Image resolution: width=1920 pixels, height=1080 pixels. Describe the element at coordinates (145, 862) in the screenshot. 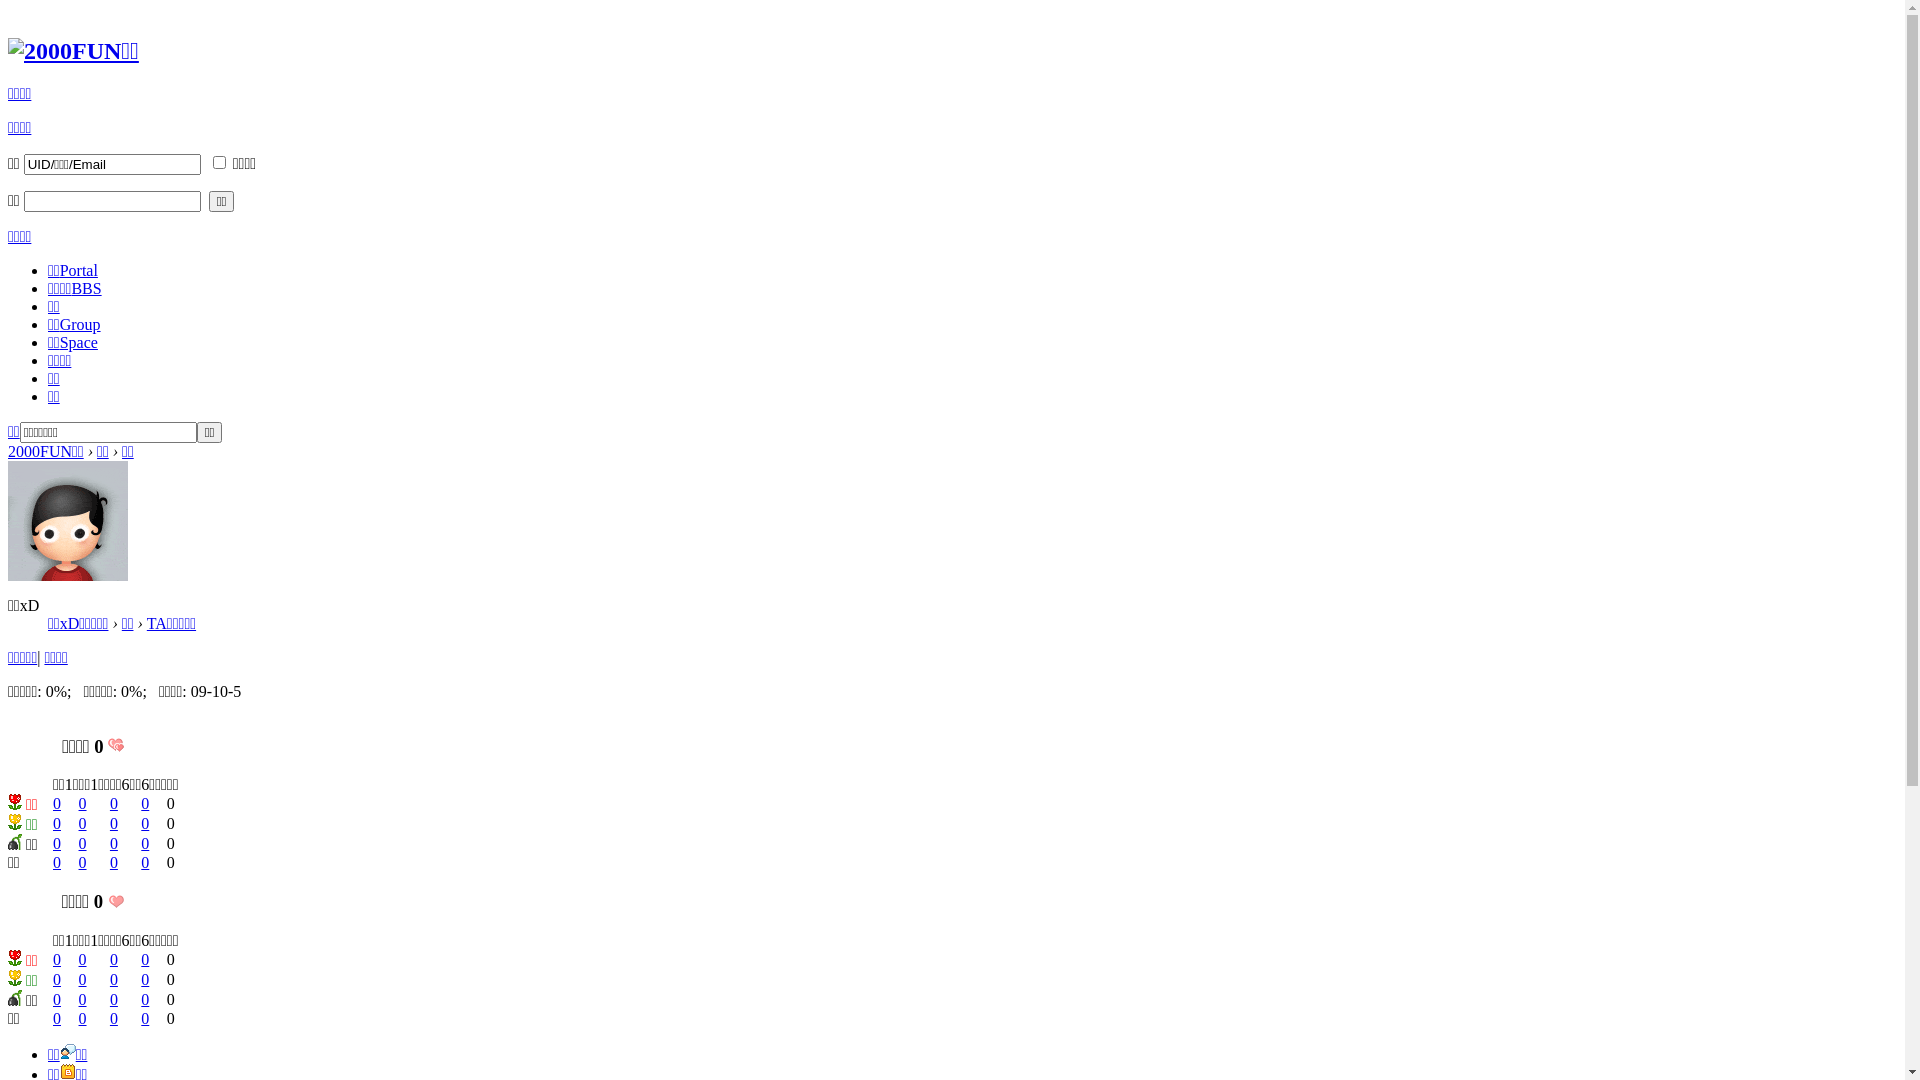

I see `0` at that location.